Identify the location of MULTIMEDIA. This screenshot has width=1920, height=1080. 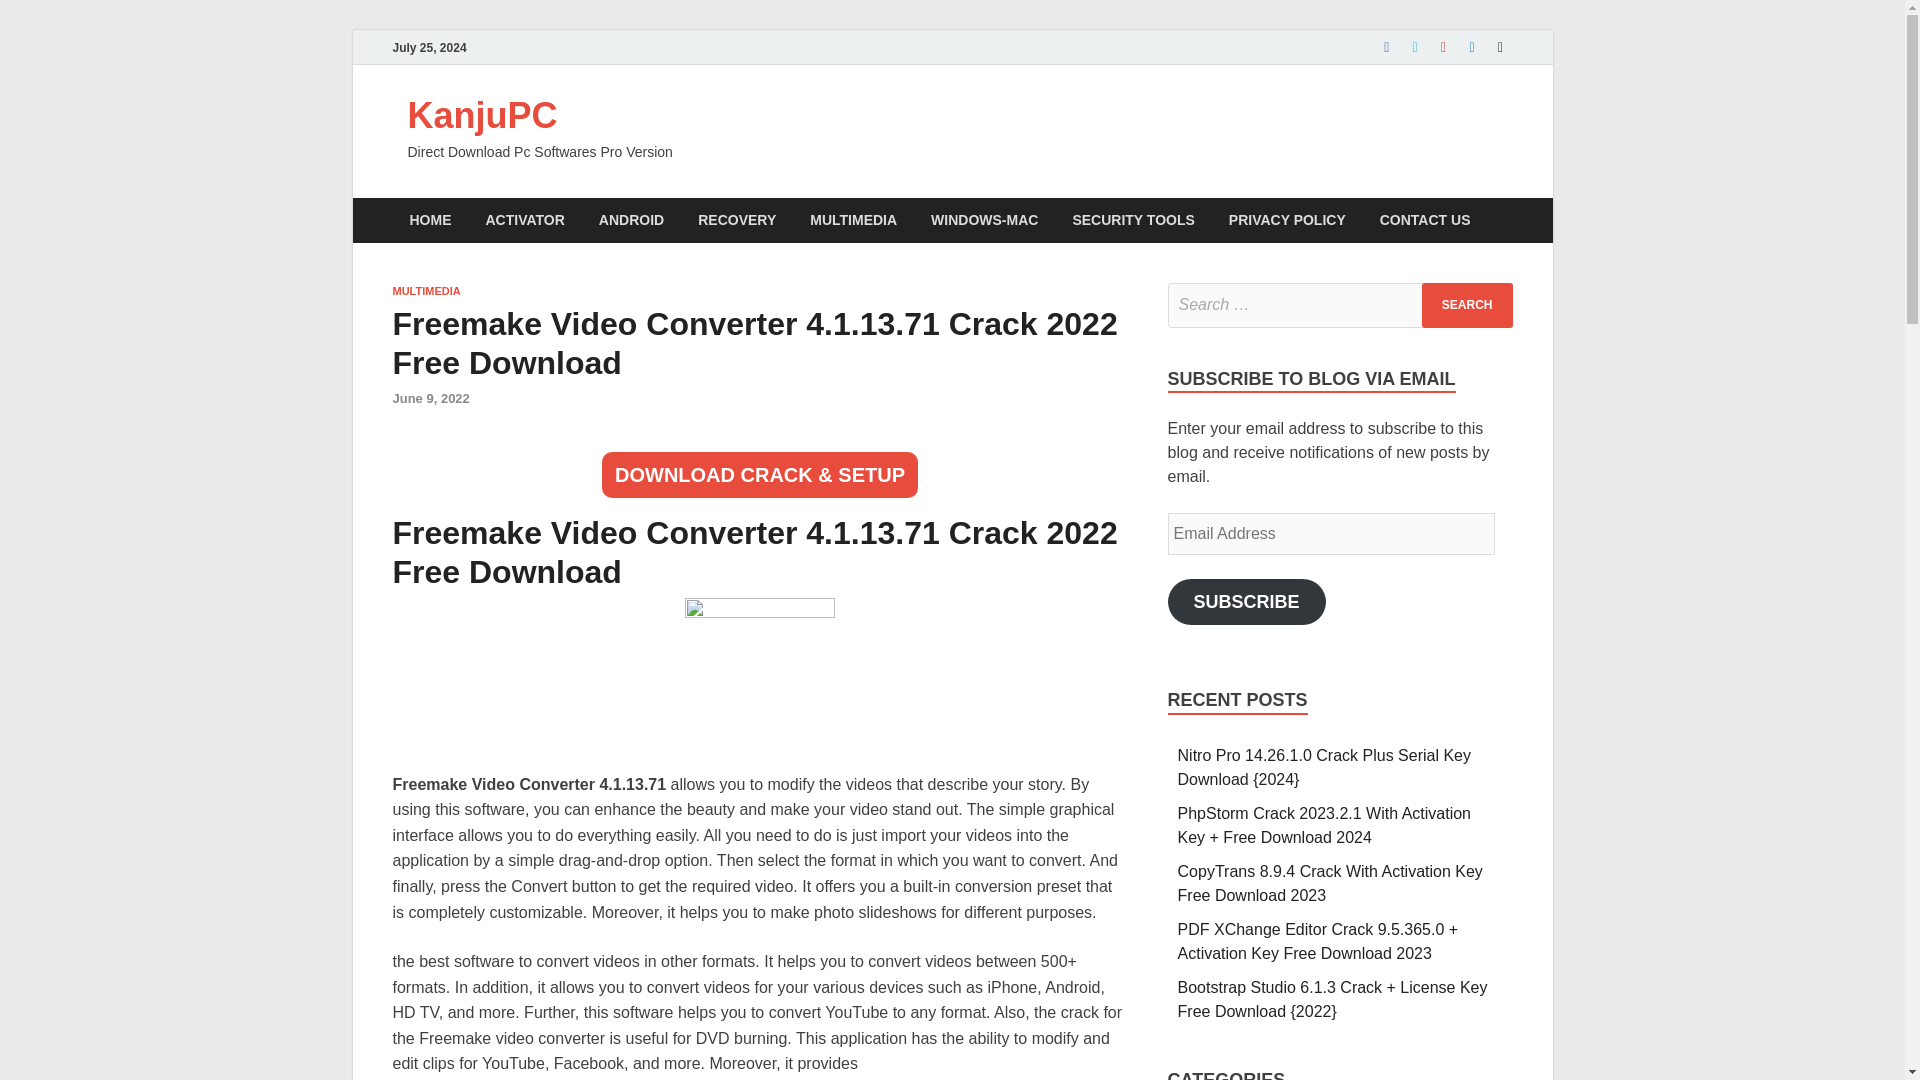
(852, 220).